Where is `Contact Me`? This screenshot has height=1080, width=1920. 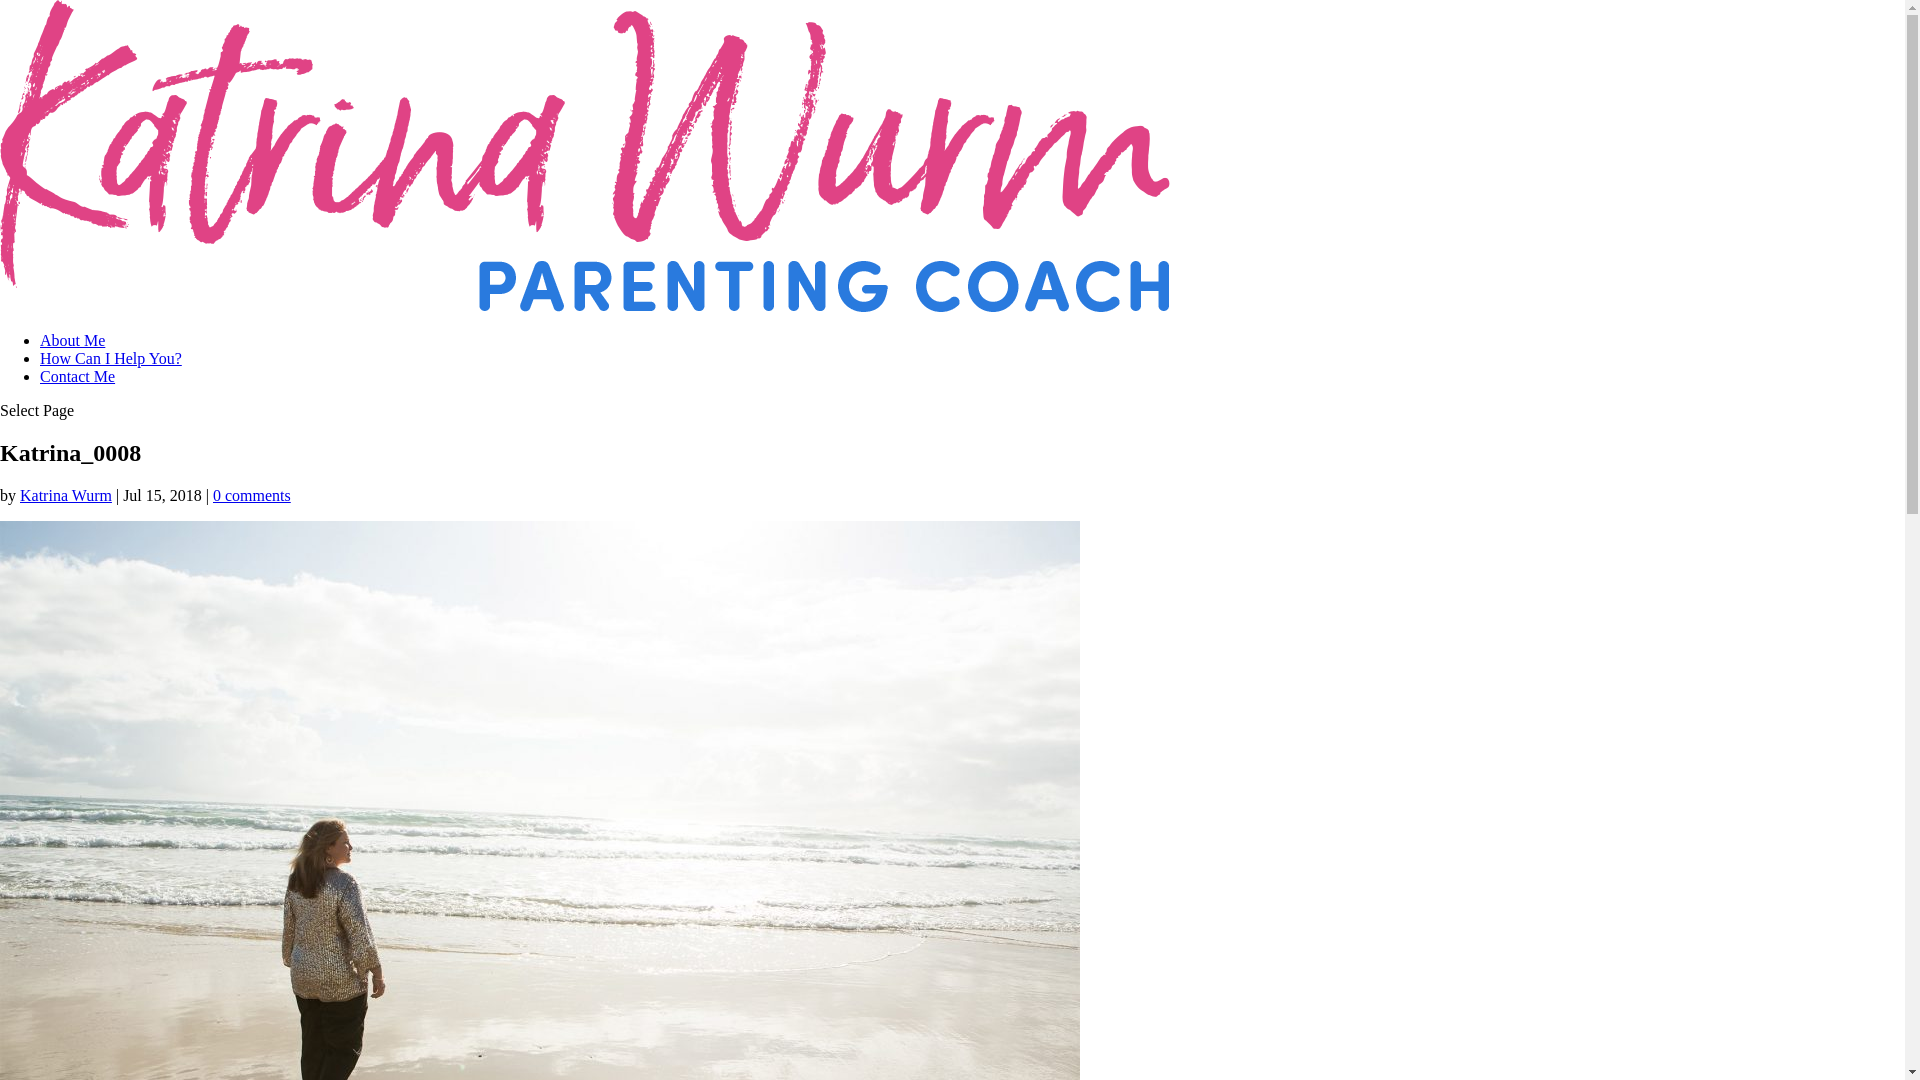
Contact Me is located at coordinates (78, 376).